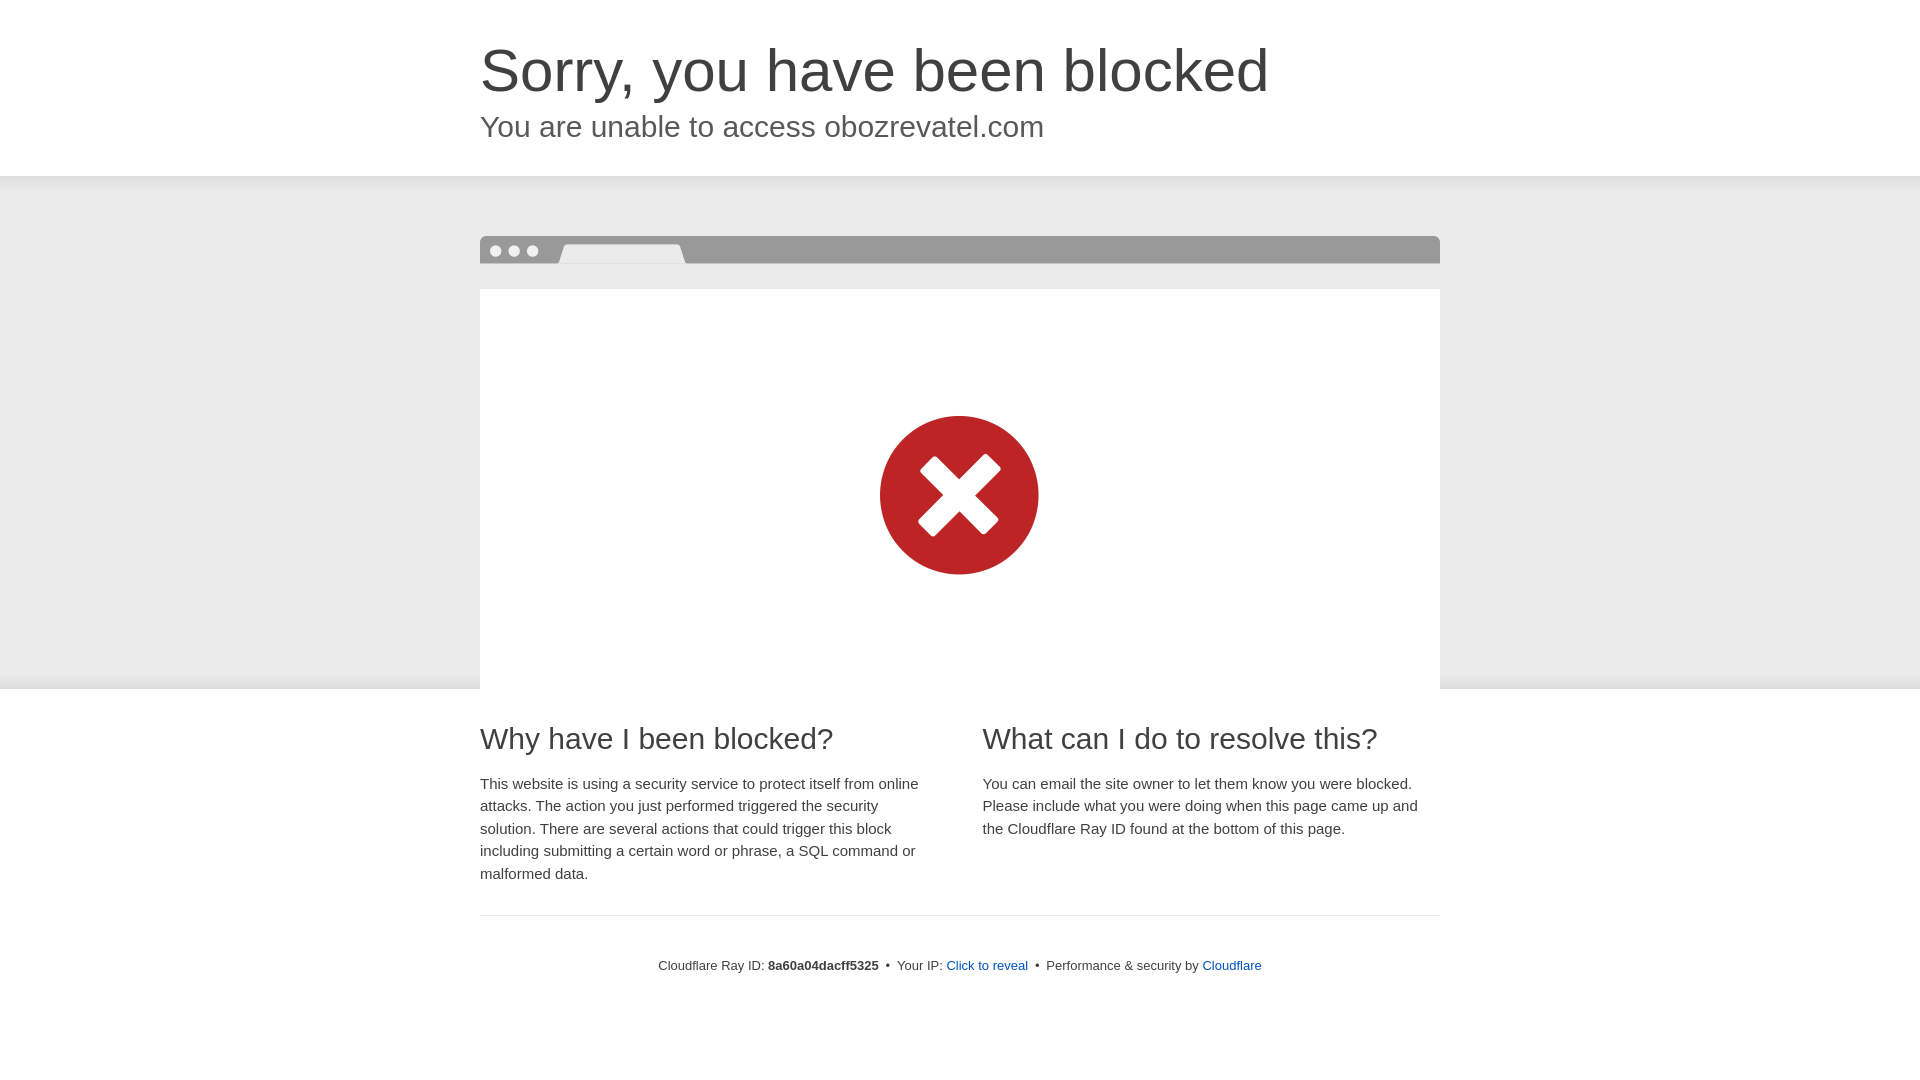 The width and height of the screenshot is (1920, 1080). What do you see at coordinates (1231, 965) in the screenshot?
I see `Cloudflare` at bounding box center [1231, 965].